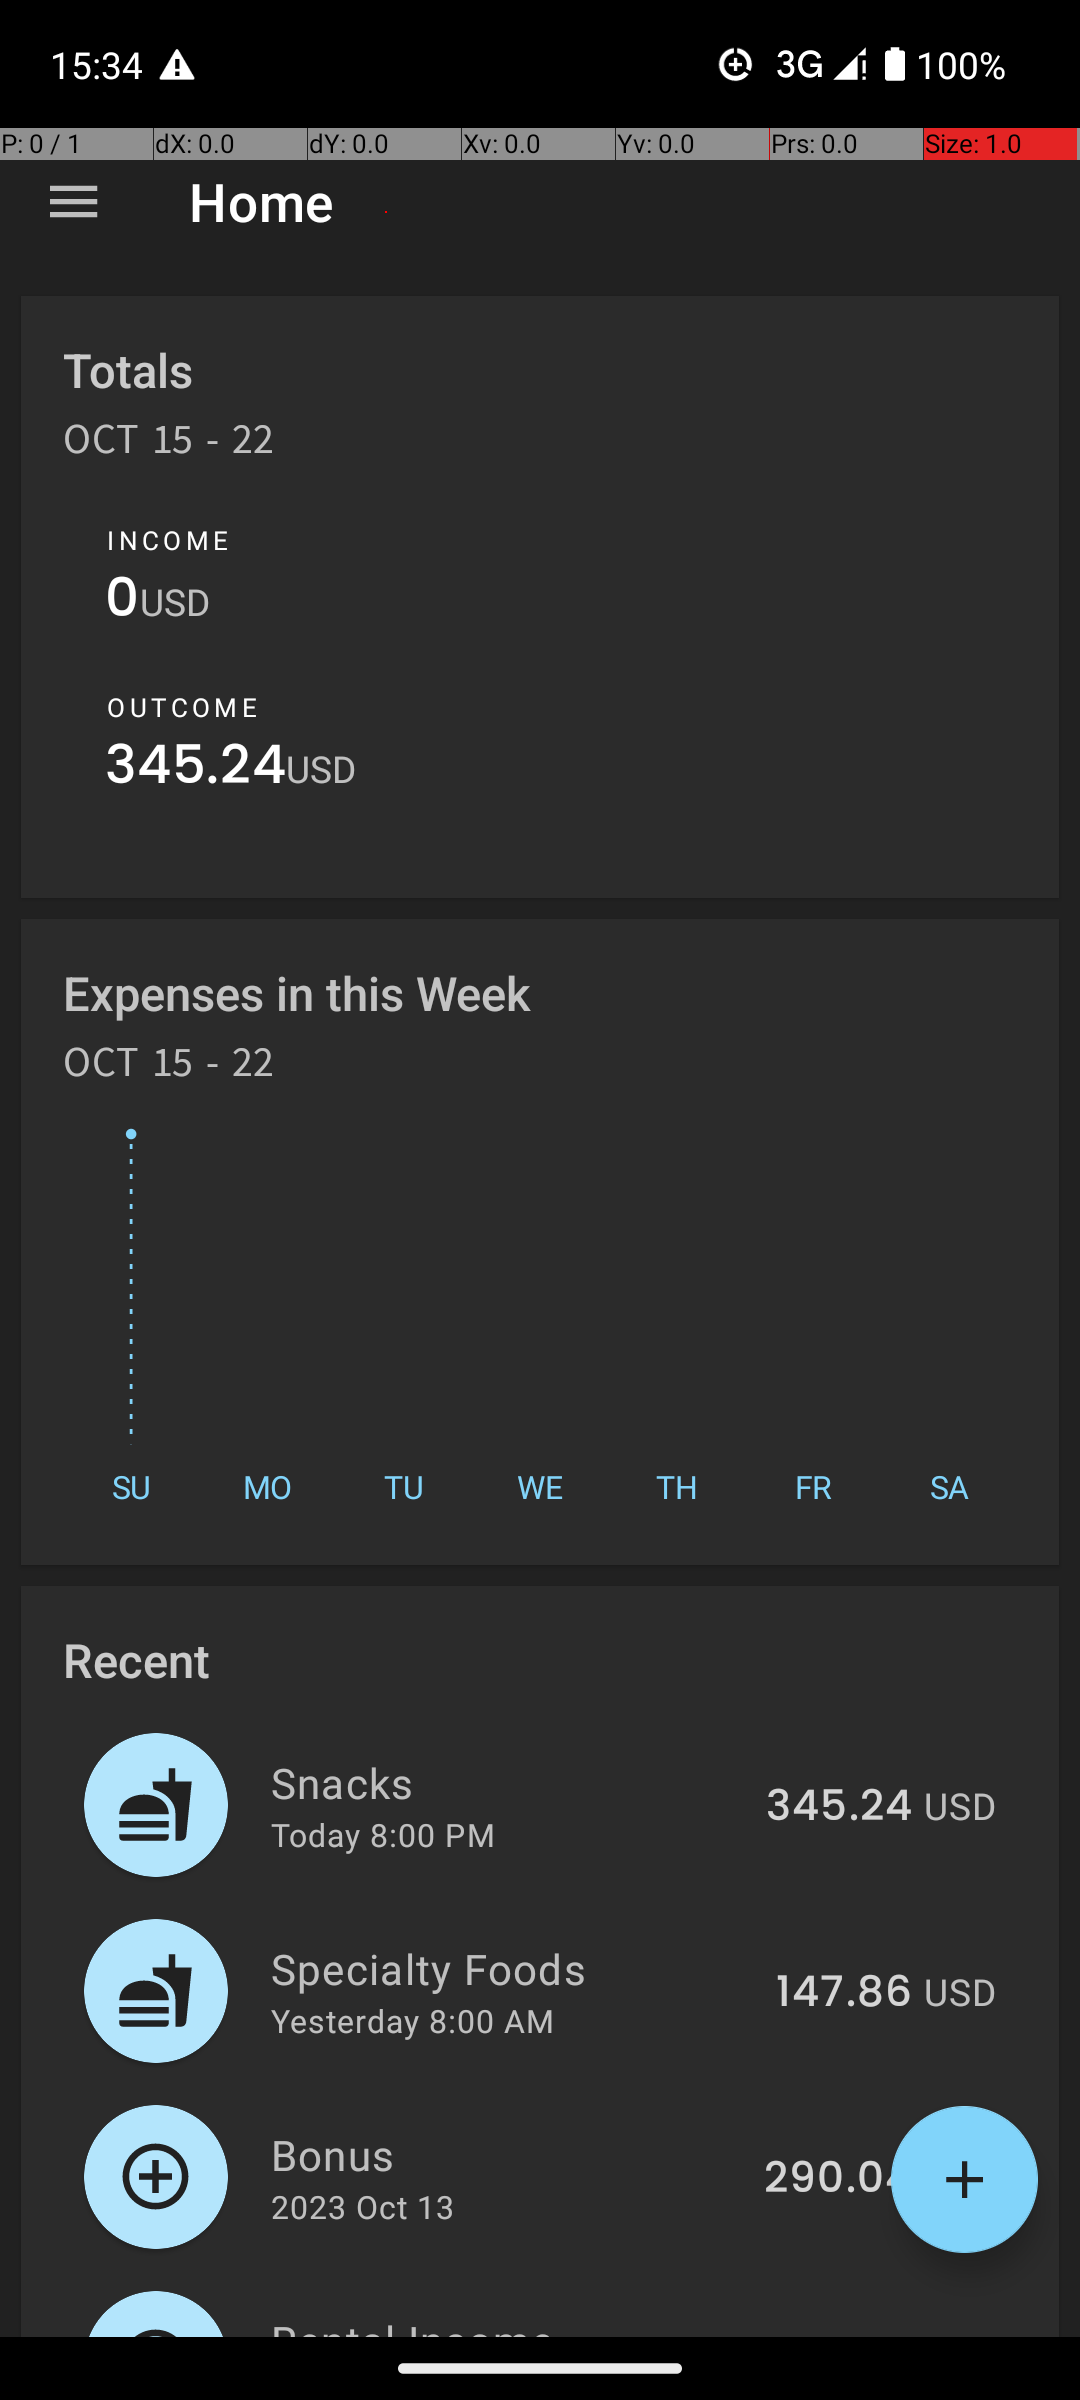  Describe the element at coordinates (136, 1660) in the screenshot. I see `Recent` at that location.